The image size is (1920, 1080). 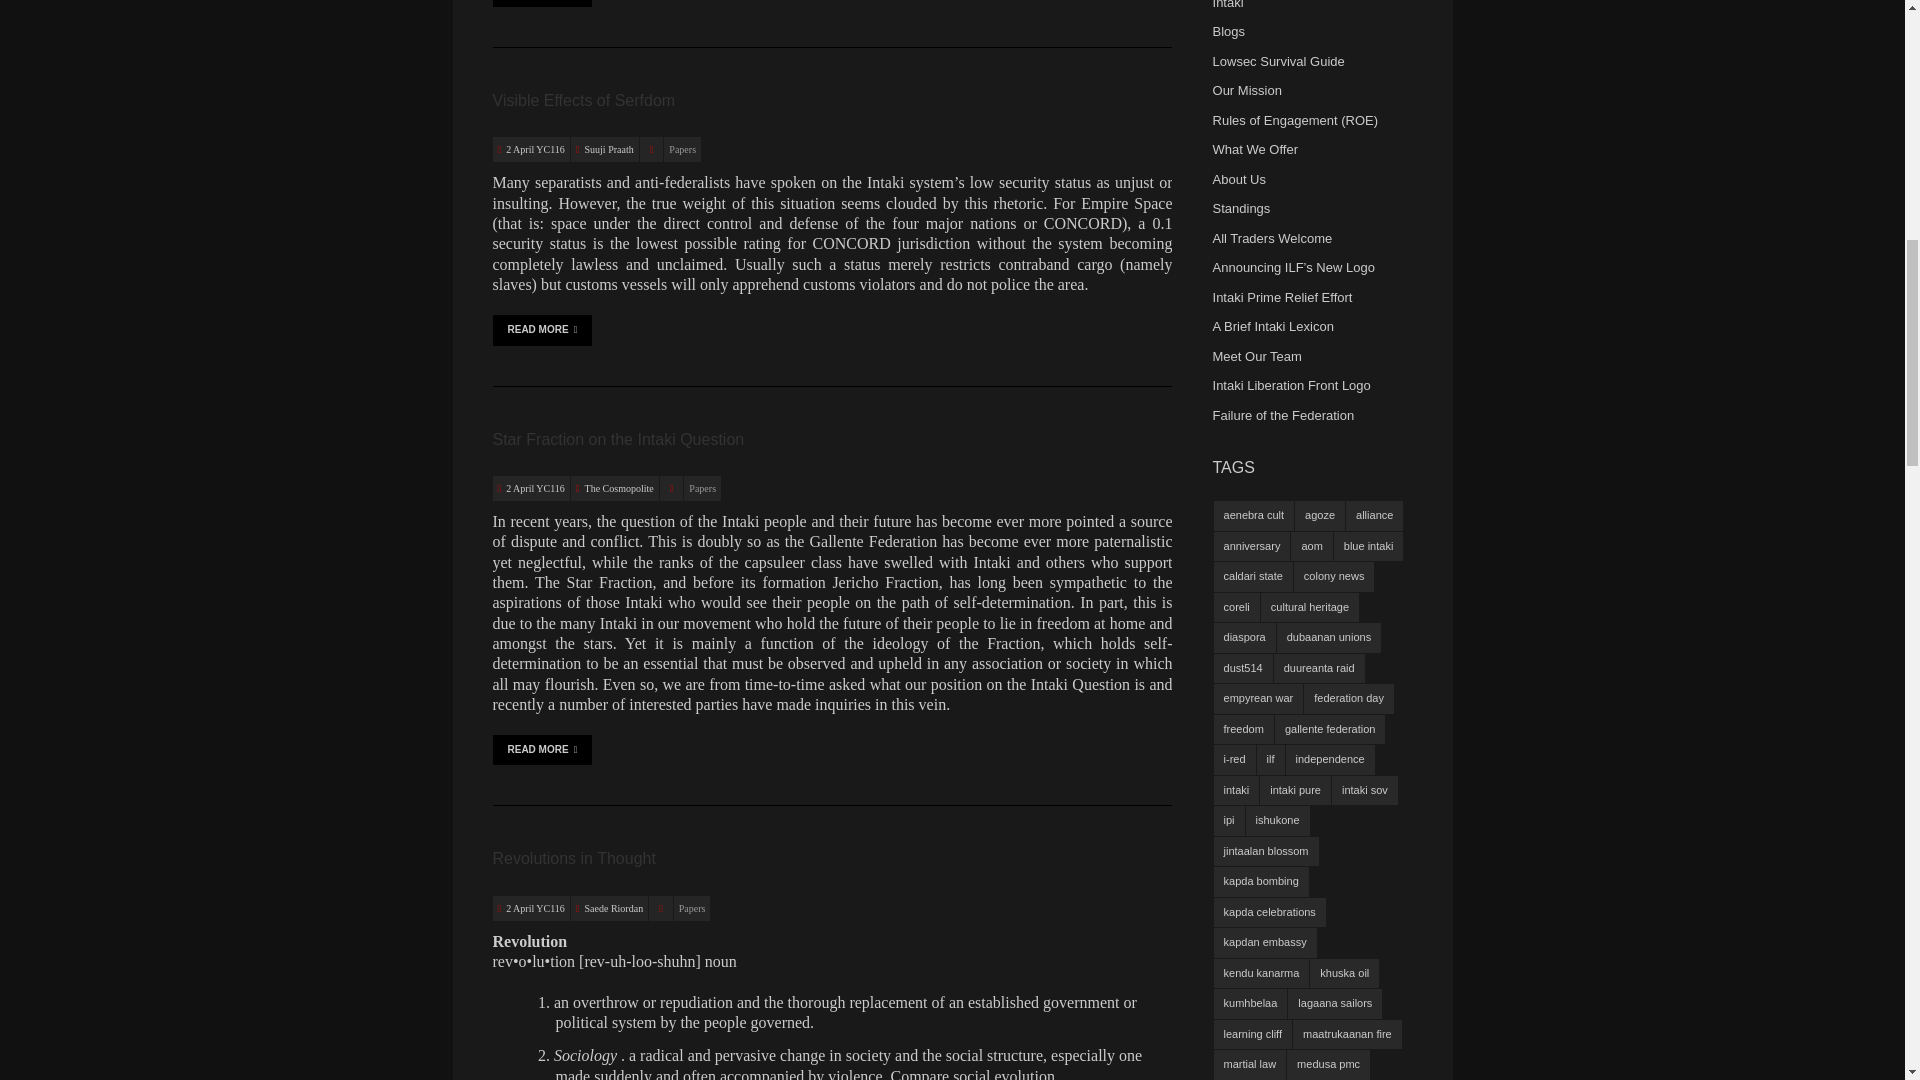 I want to click on Category, so click(x=652, y=150).